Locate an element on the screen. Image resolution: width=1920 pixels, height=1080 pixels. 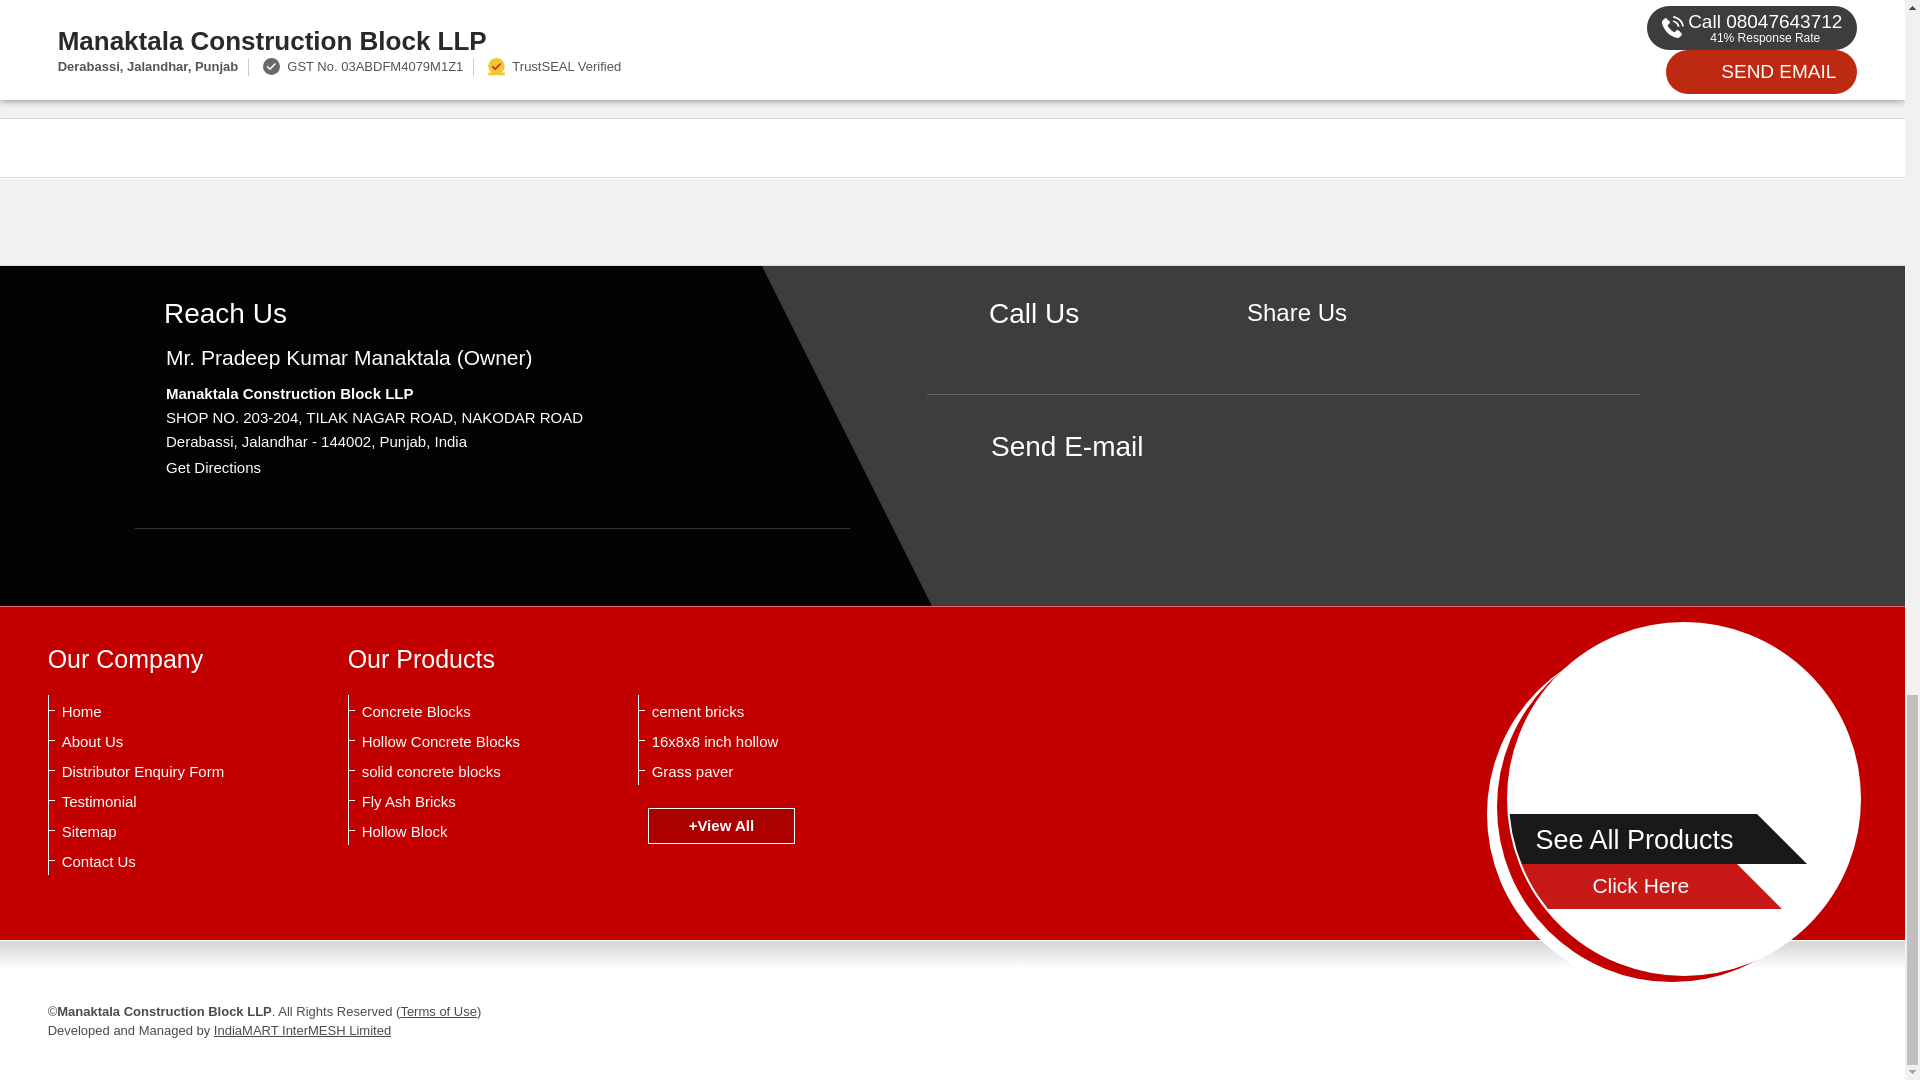
Facebook is located at coordinates (1296, 346).